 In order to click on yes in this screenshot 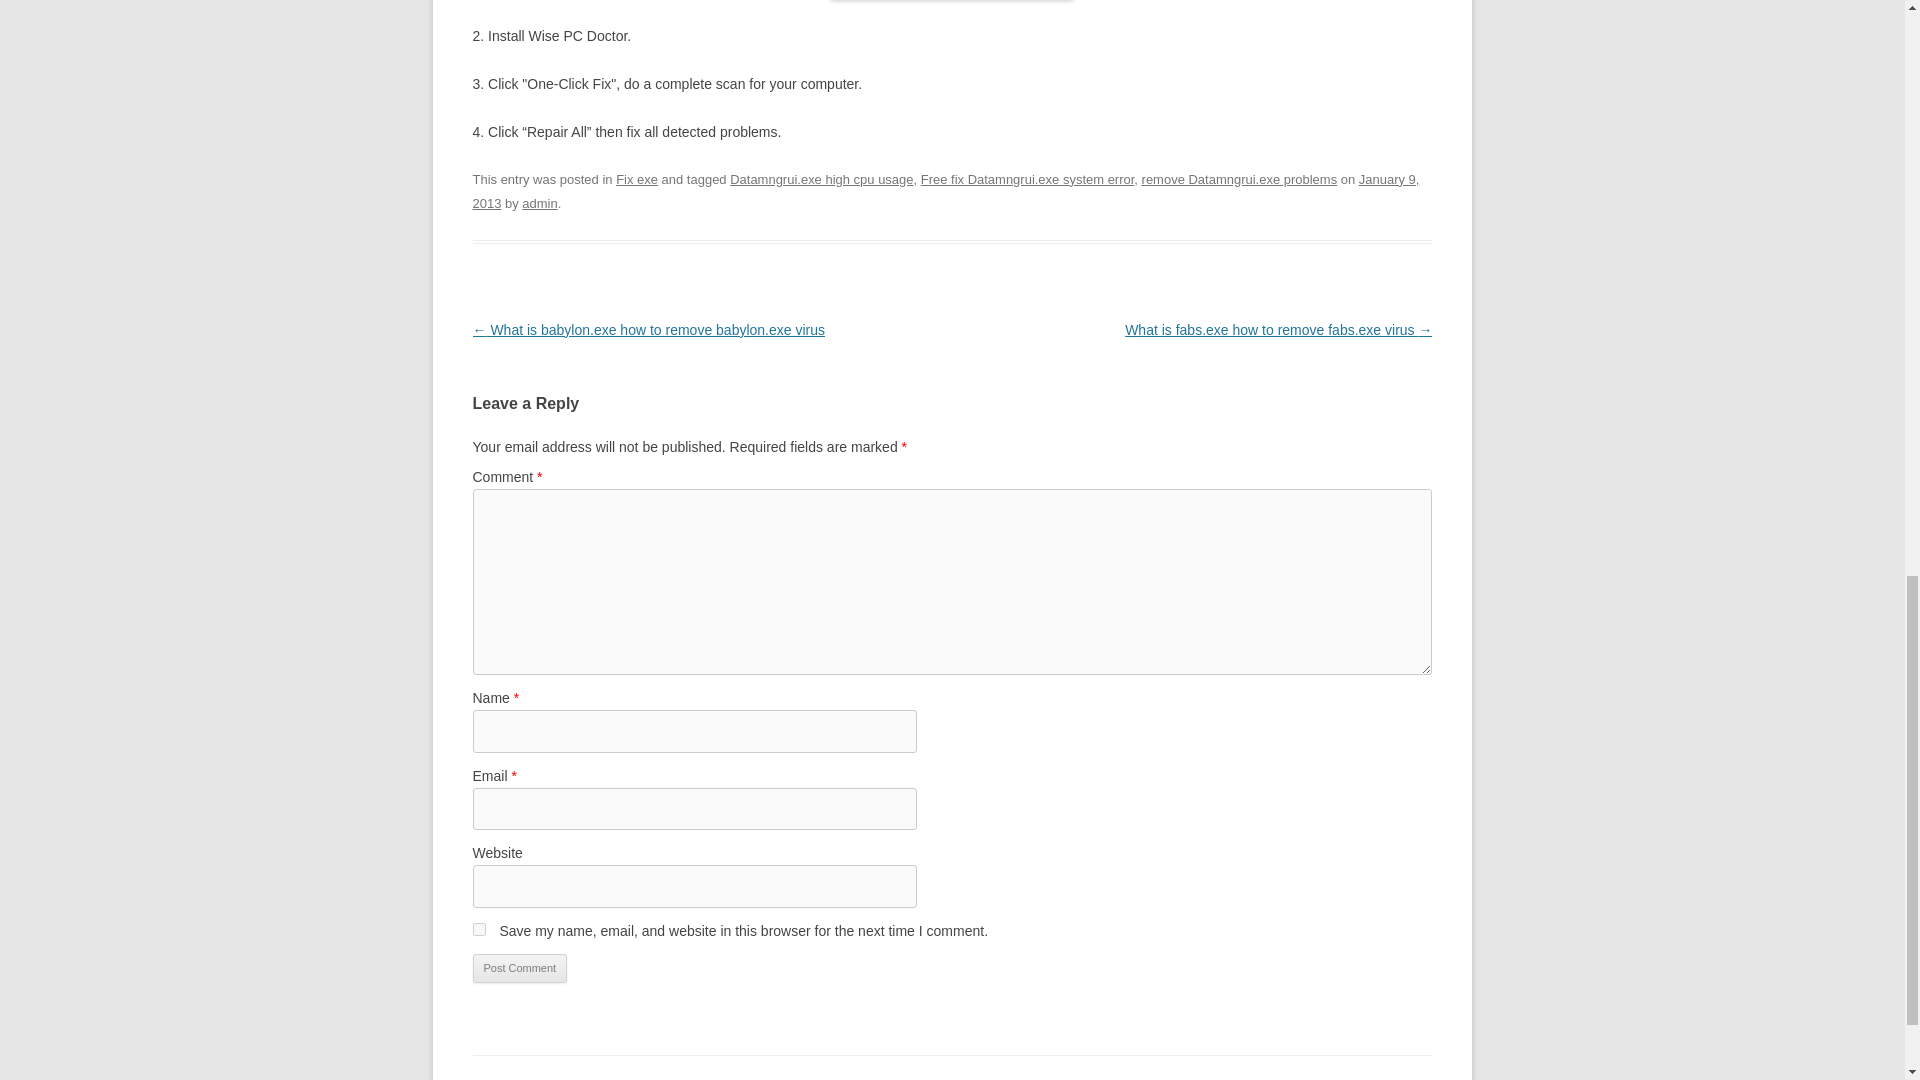, I will do `click(478, 930)`.